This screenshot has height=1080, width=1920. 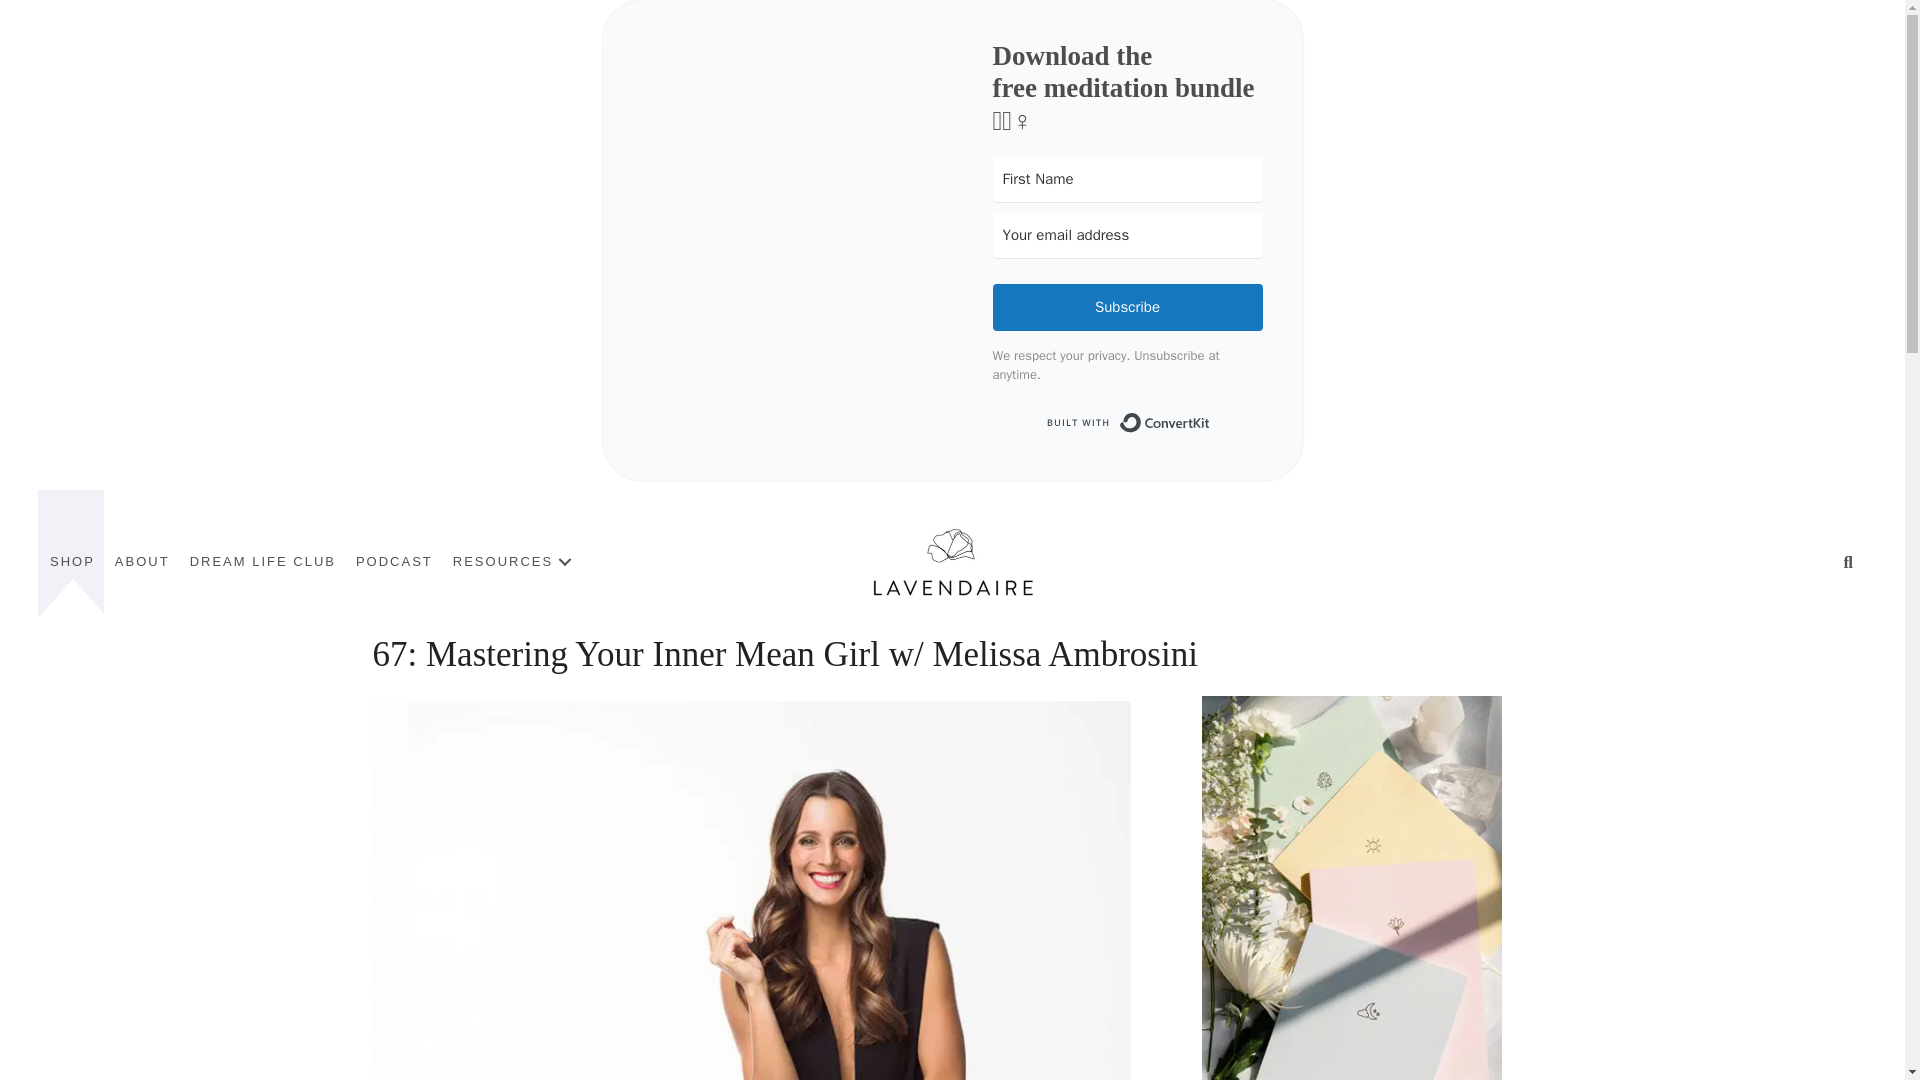 What do you see at coordinates (72, 562) in the screenshot?
I see `SHOP` at bounding box center [72, 562].